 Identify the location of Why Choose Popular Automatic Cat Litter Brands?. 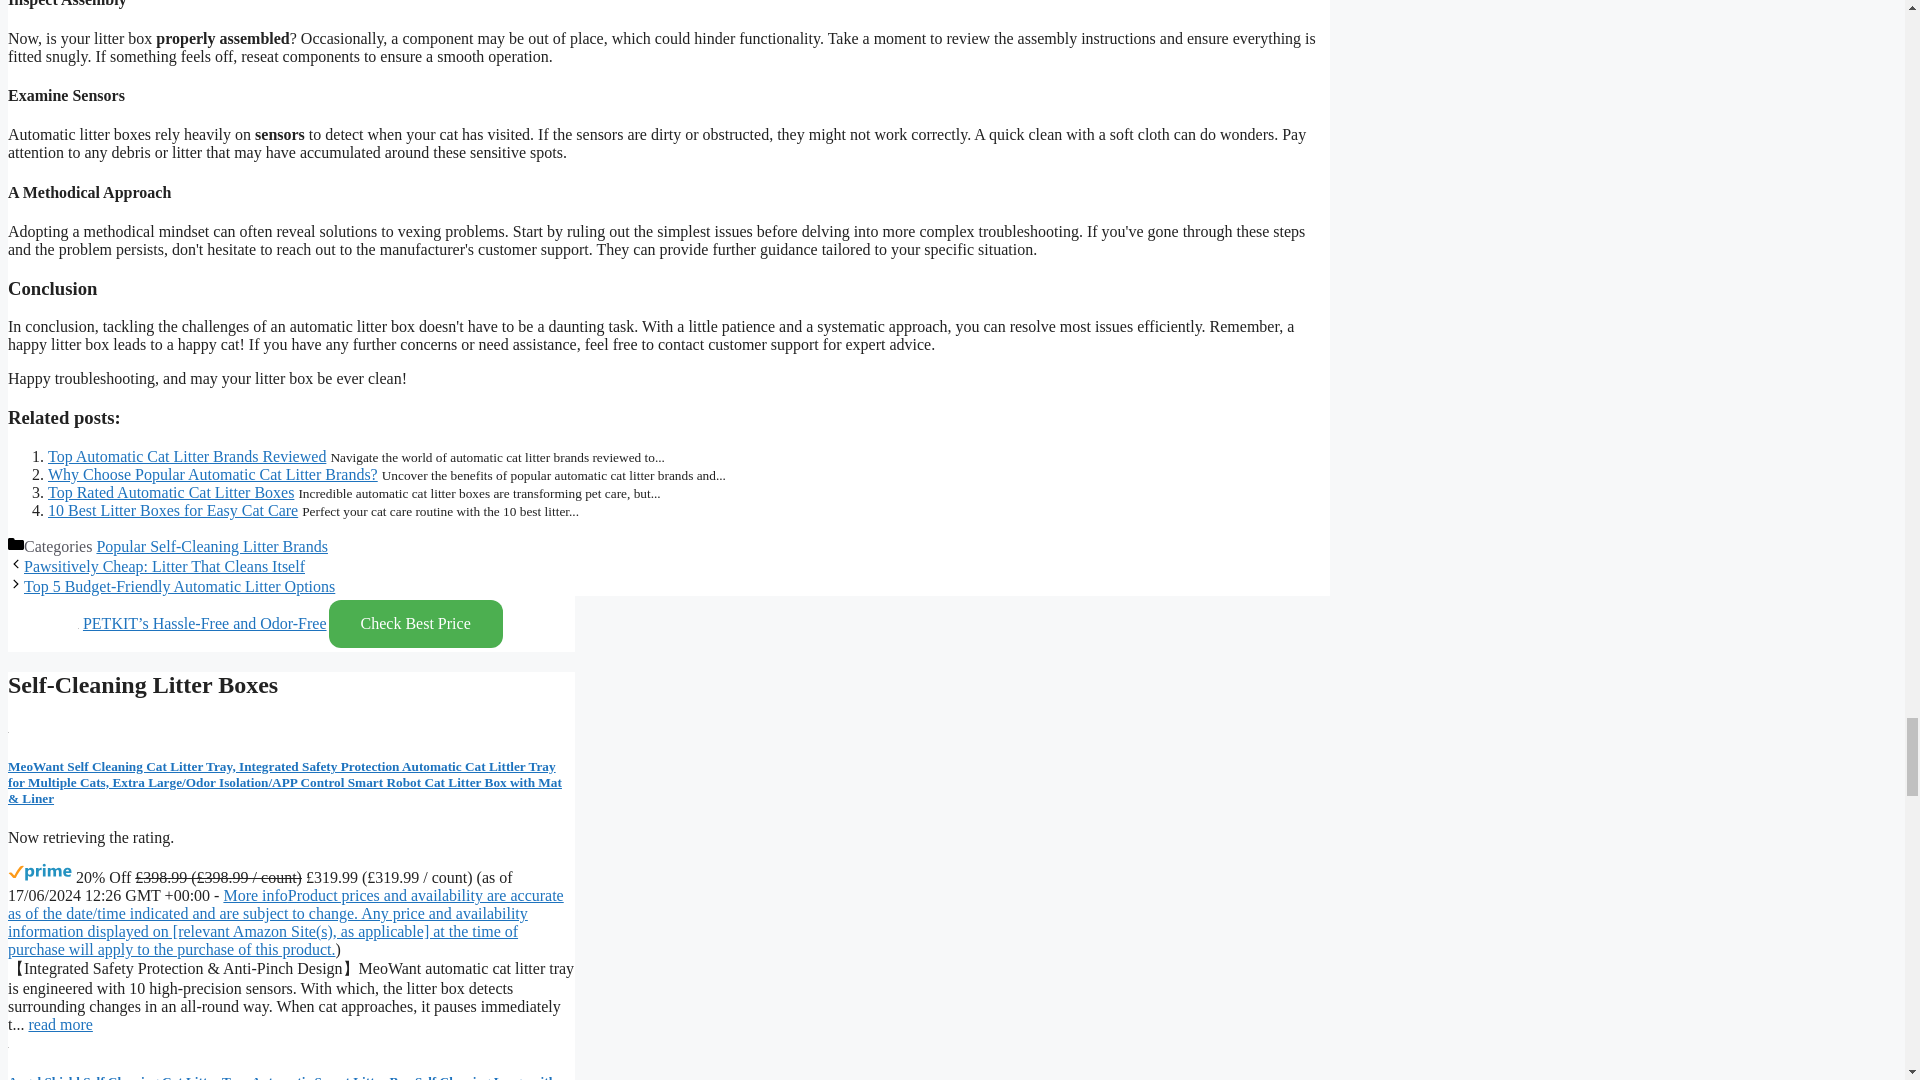
(213, 474).